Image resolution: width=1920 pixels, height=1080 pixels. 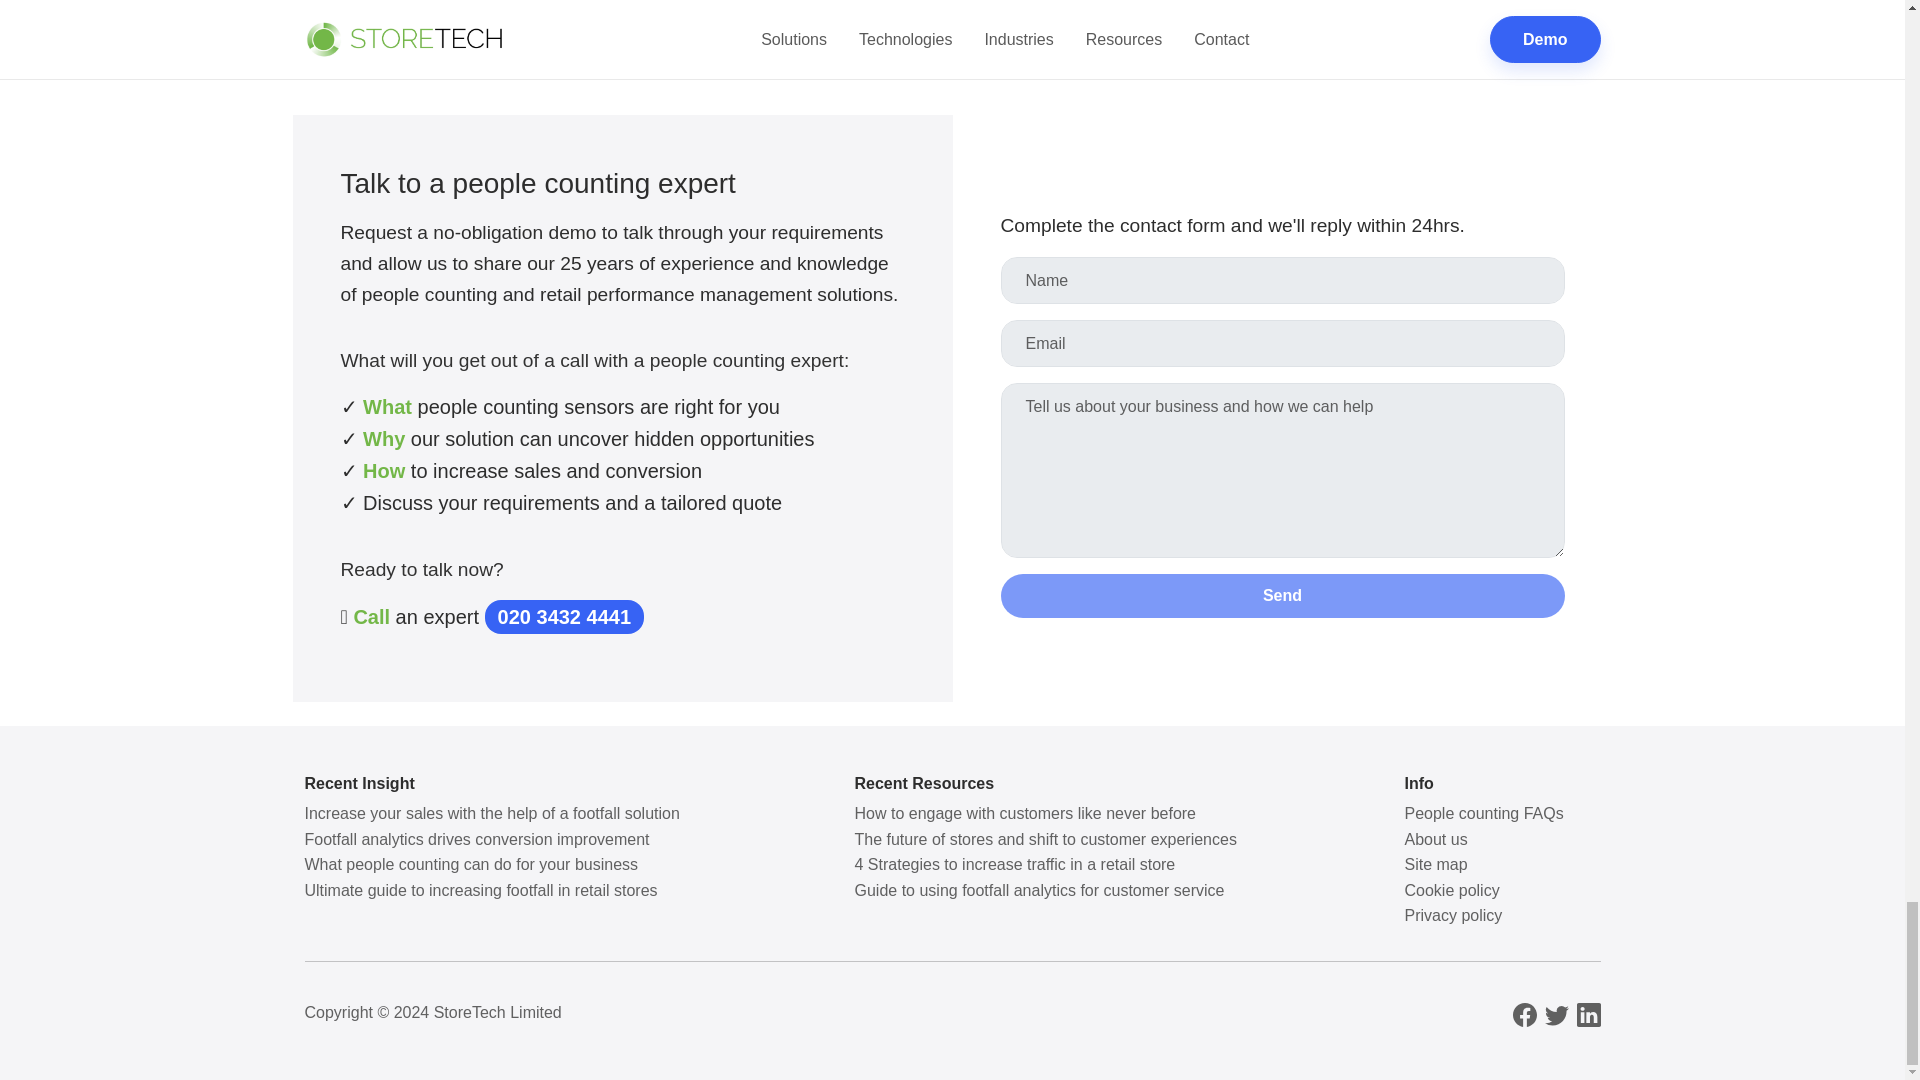 What do you see at coordinates (1039, 890) in the screenshot?
I see `Guide to using footfall analytics for customer service` at bounding box center [1039, 890].